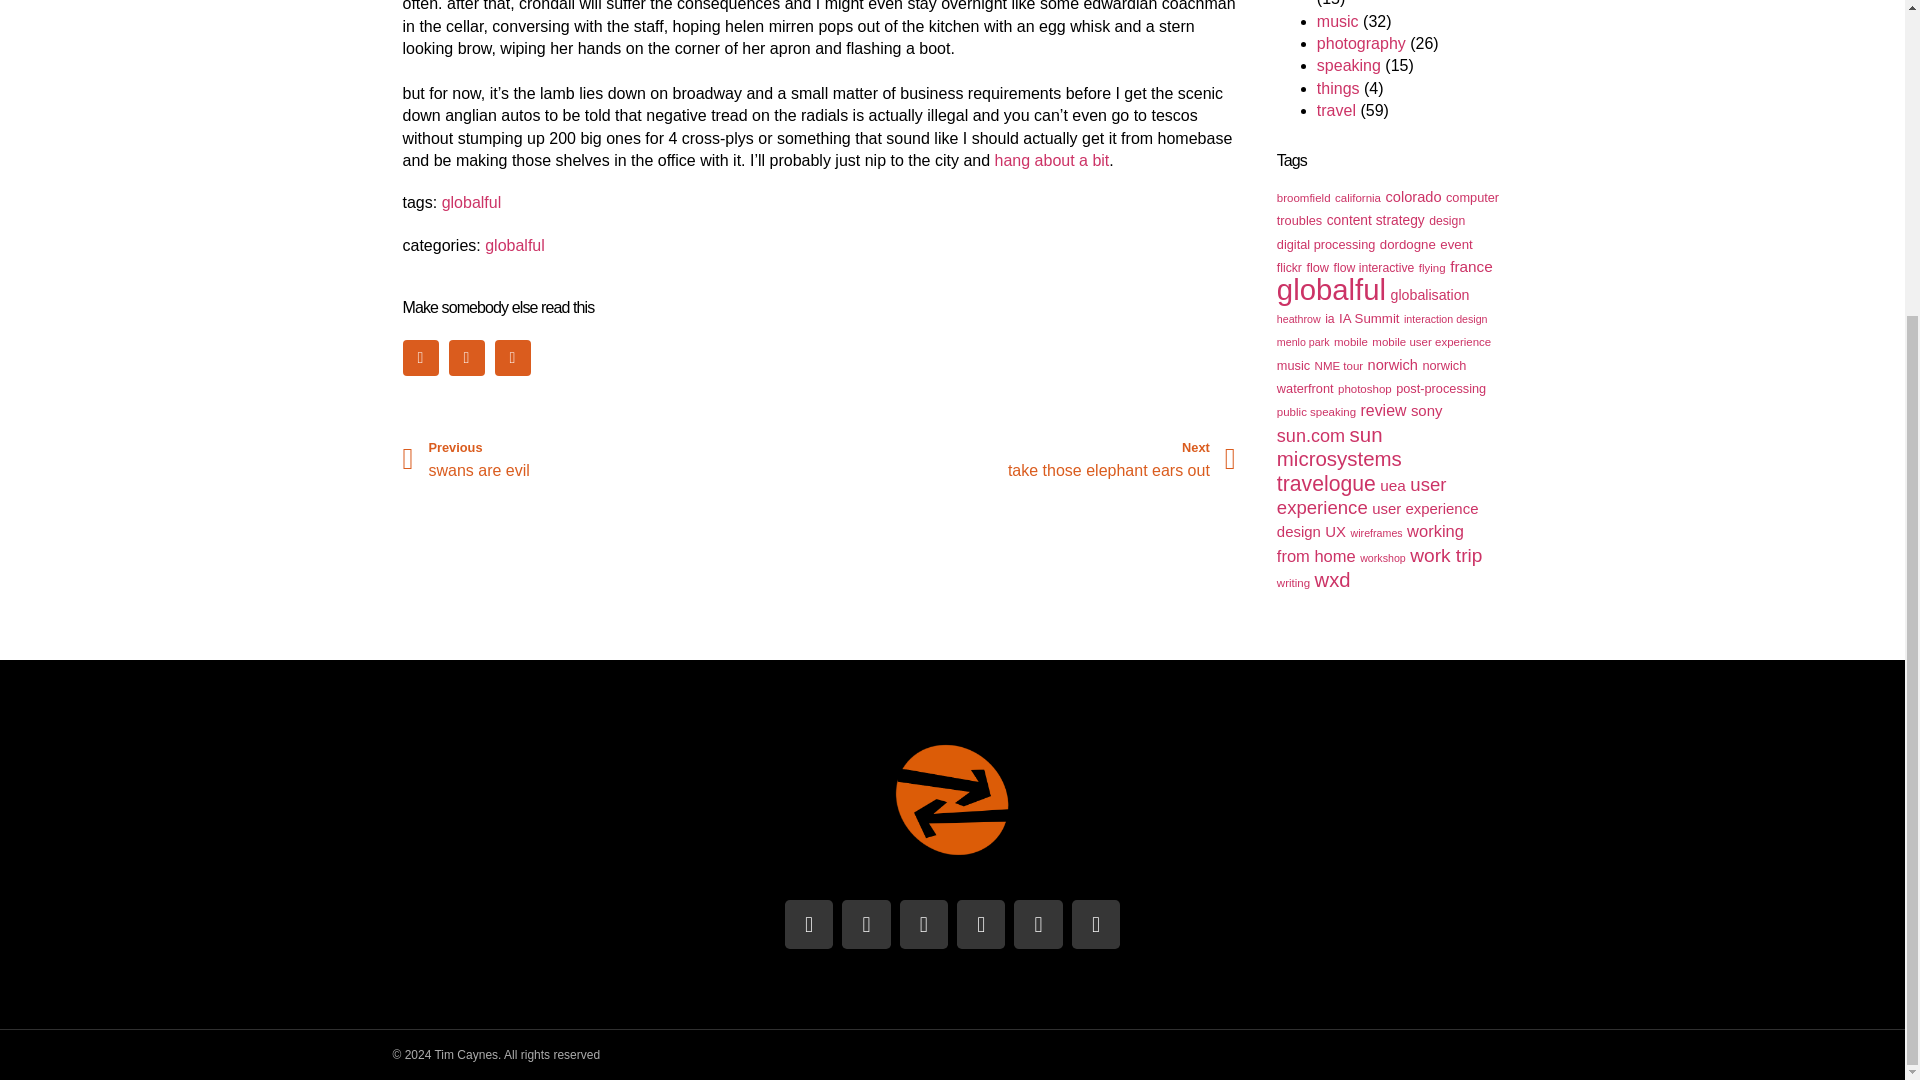 The height and width of the screenshot is (1080, 1920). Describe the element at coordinates (1288, 268) in the screenshot. I see `dordogne` at that location.